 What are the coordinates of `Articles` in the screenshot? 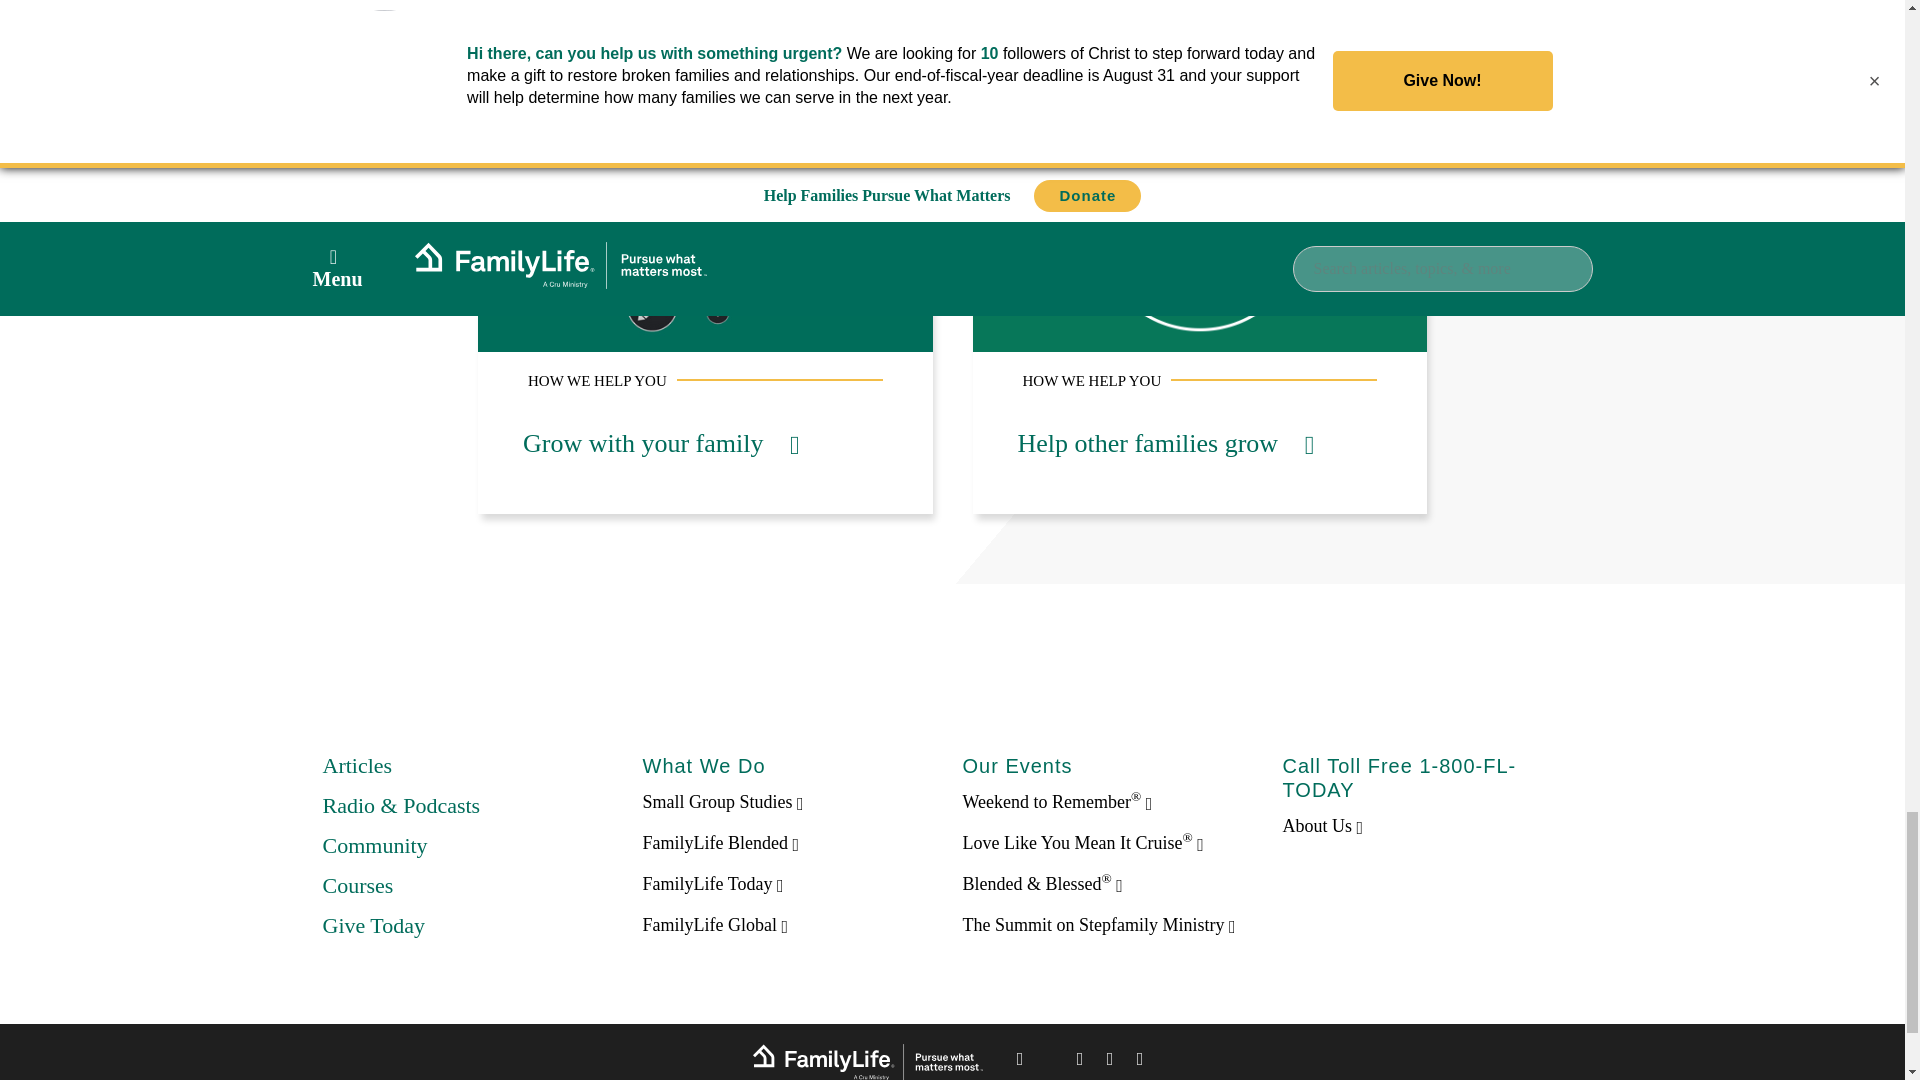 It's located at (356, 764).